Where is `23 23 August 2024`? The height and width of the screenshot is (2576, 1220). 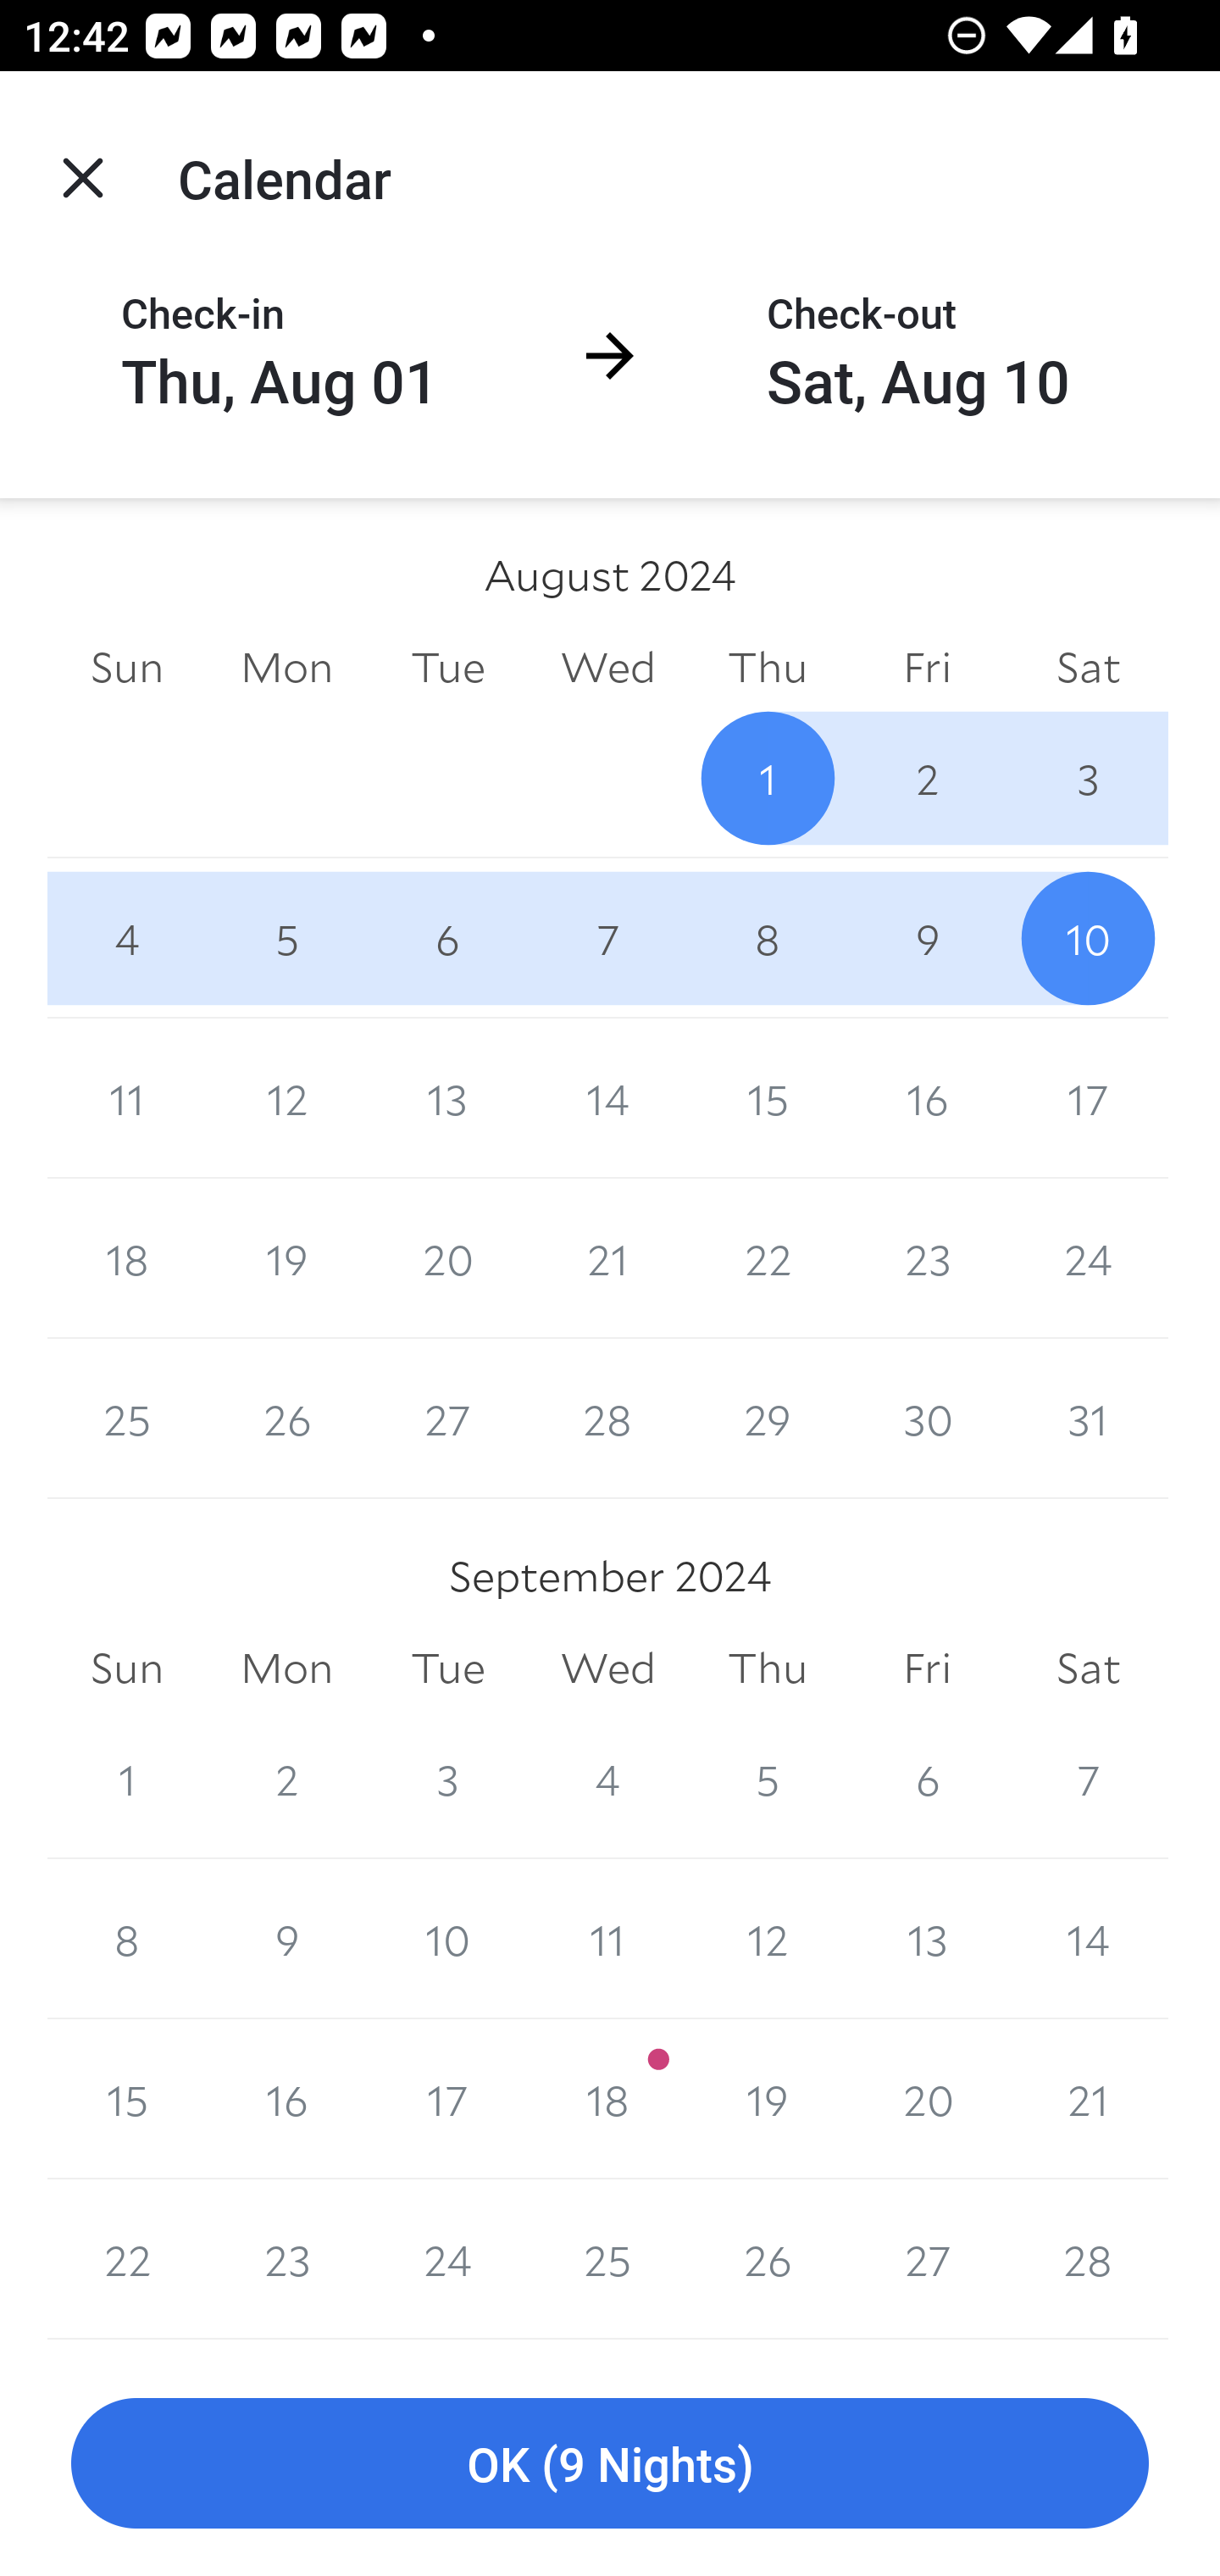 23 23 August 2024 is located at coordinates (927, 1259).